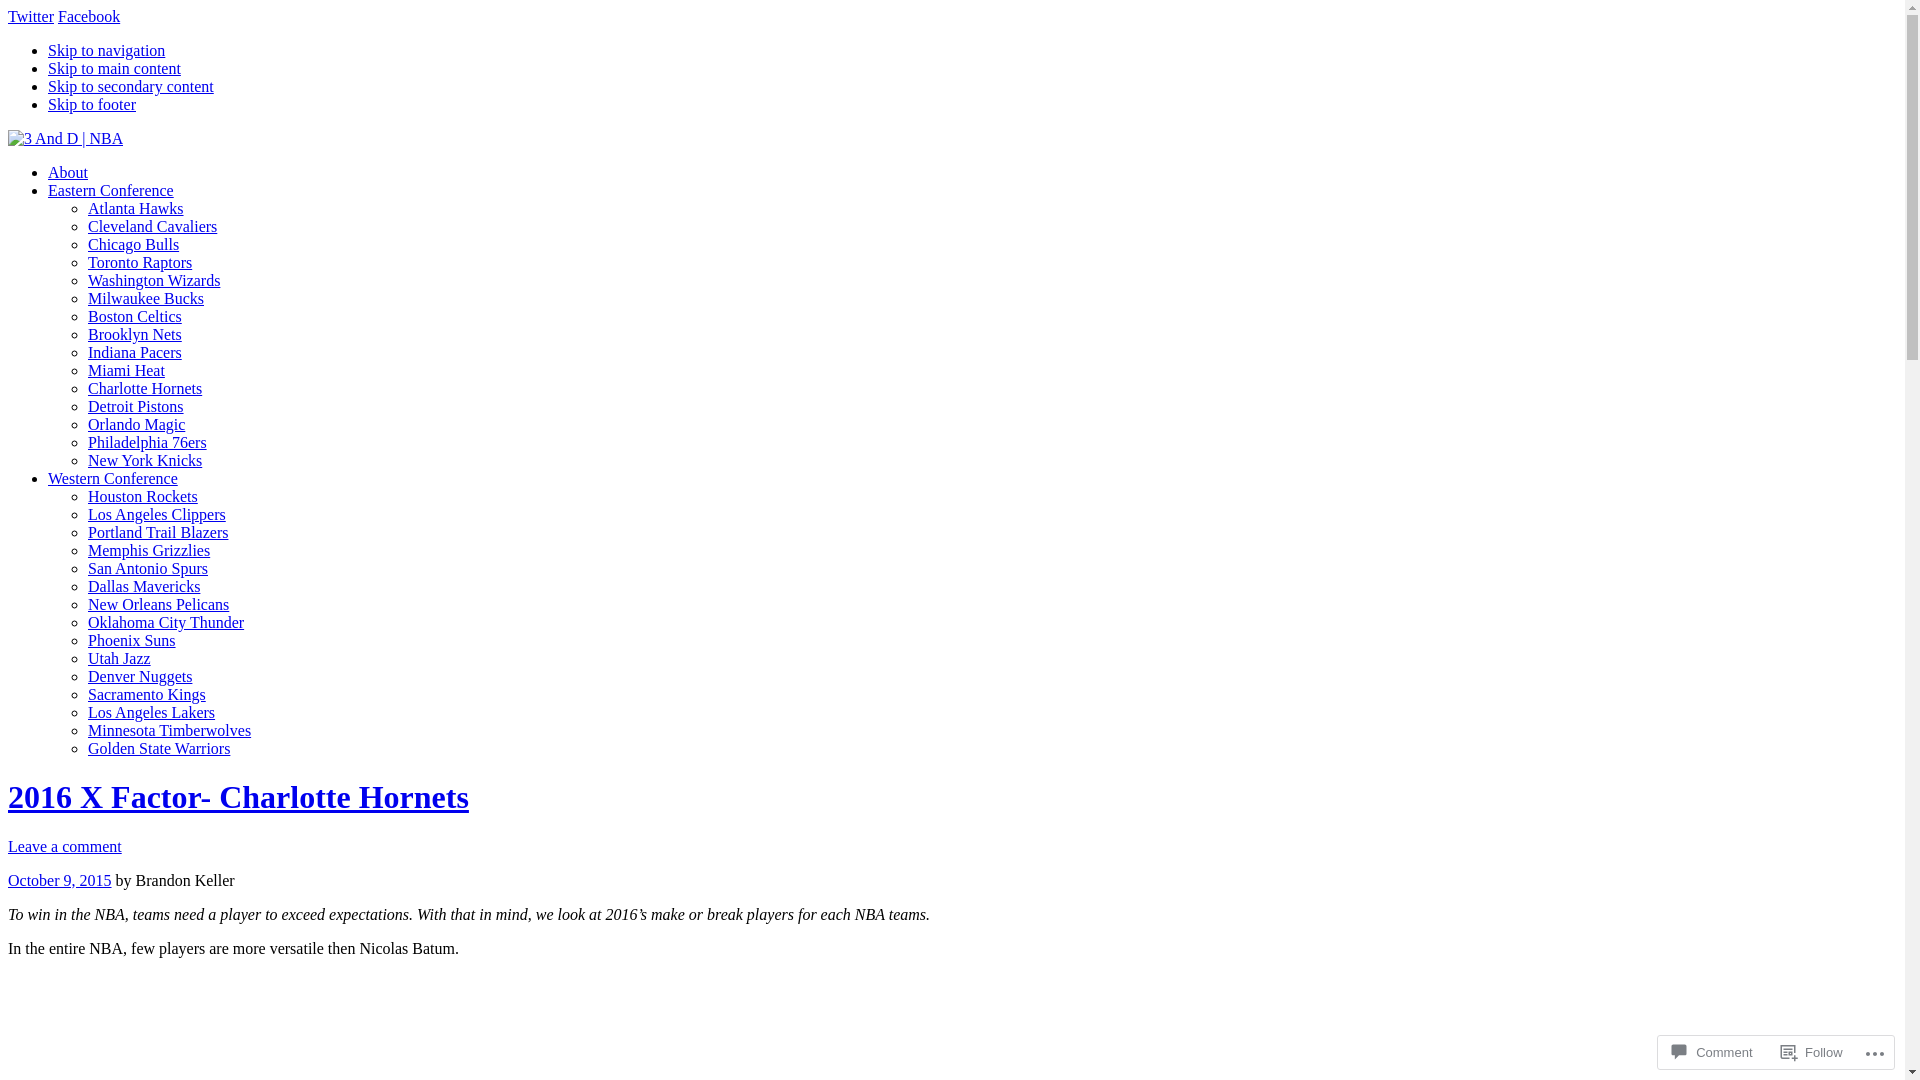 The image size is (1920, 1080). What do you see at coordinates (113, 478) in the screenshot?
I see `Western Conference` at bounding box center [113, 478].